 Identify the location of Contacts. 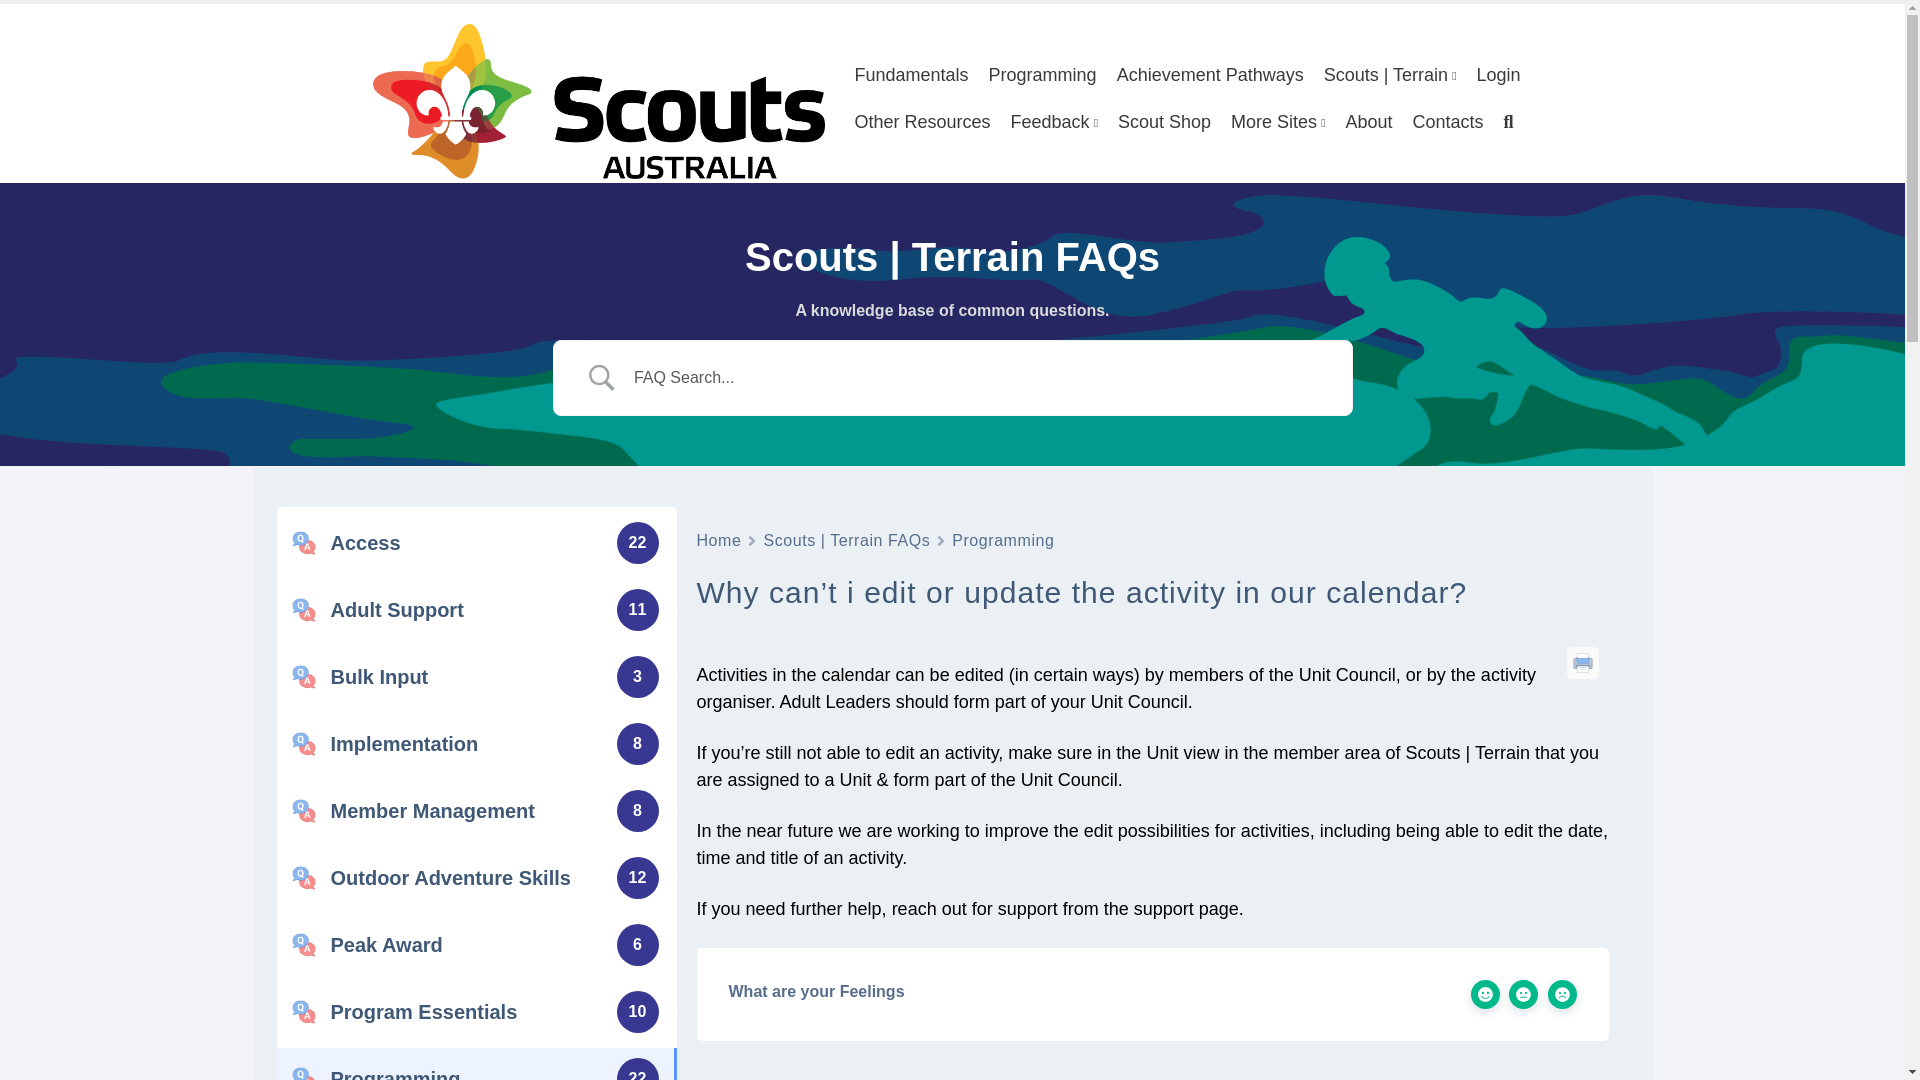
(1448, 122).